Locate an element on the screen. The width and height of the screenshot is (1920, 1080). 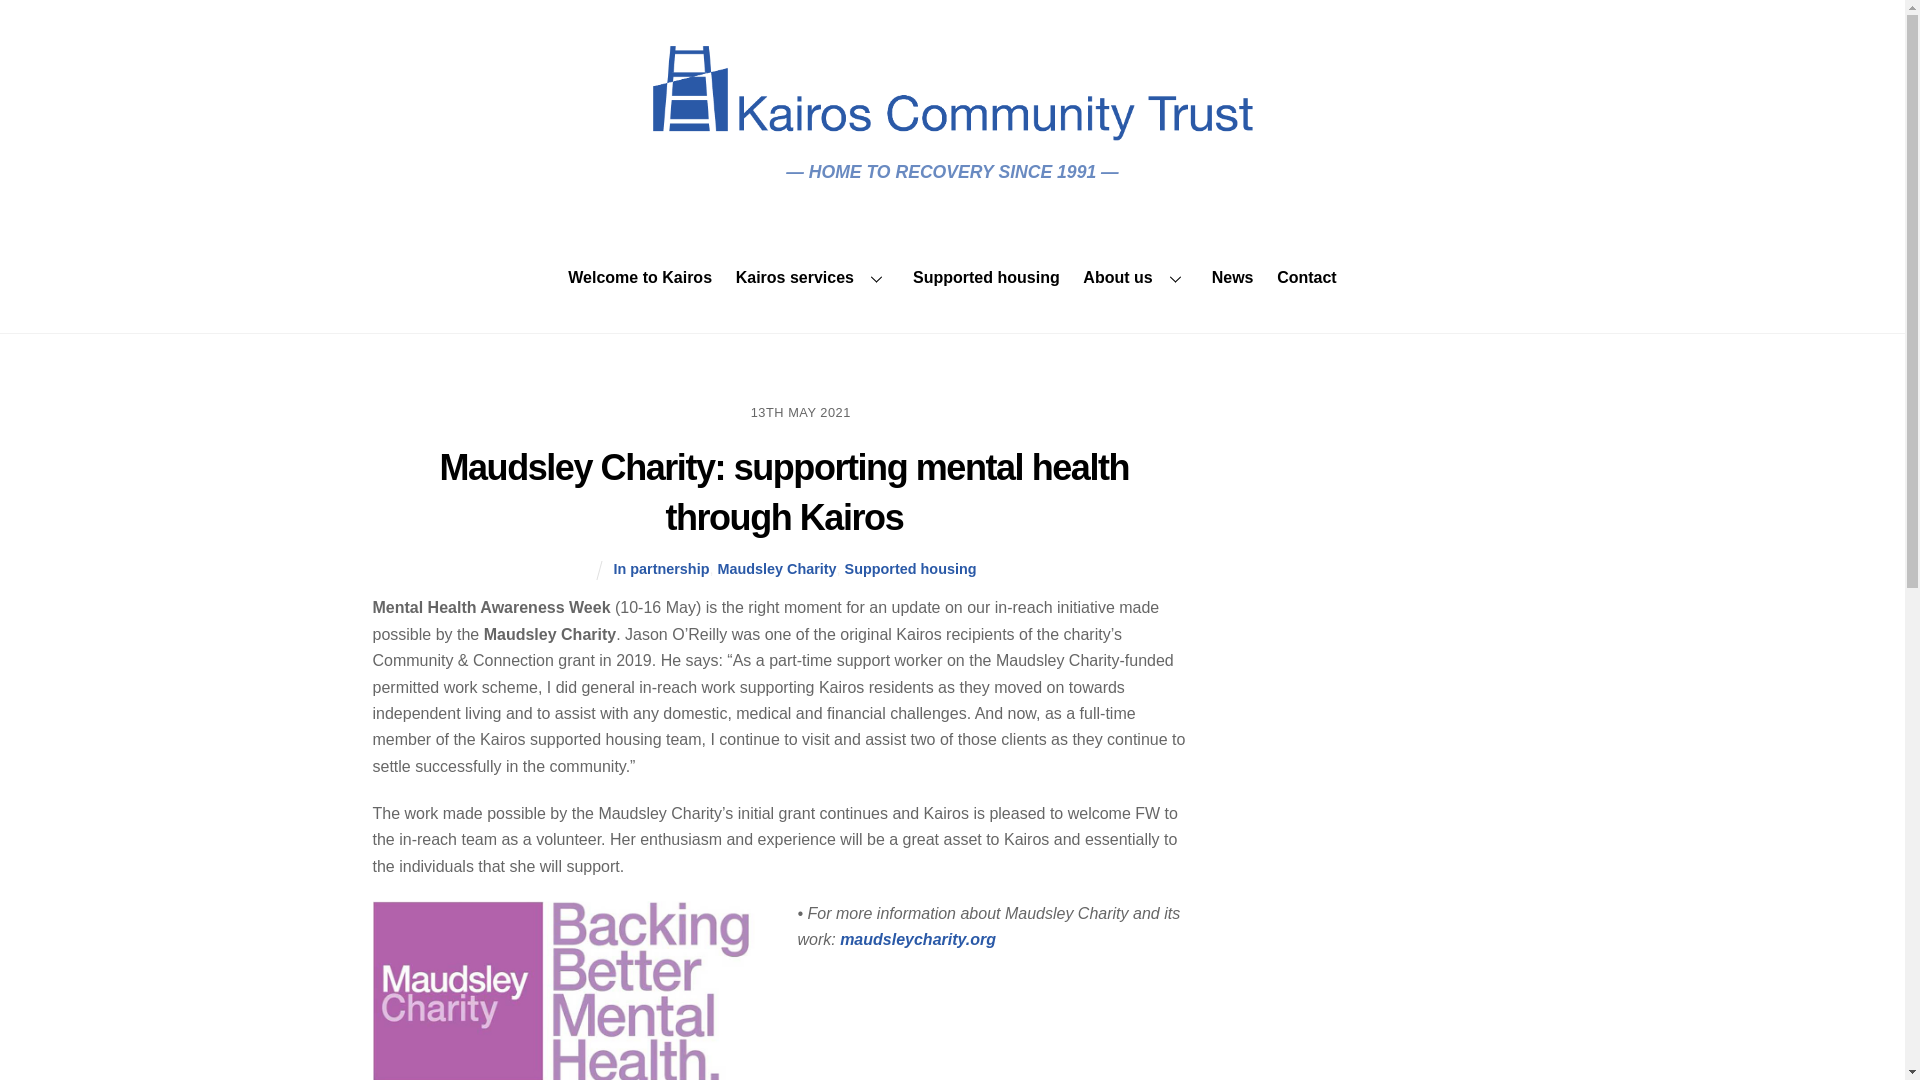
maudsleycharity.org is located at coordinates (918, 939).